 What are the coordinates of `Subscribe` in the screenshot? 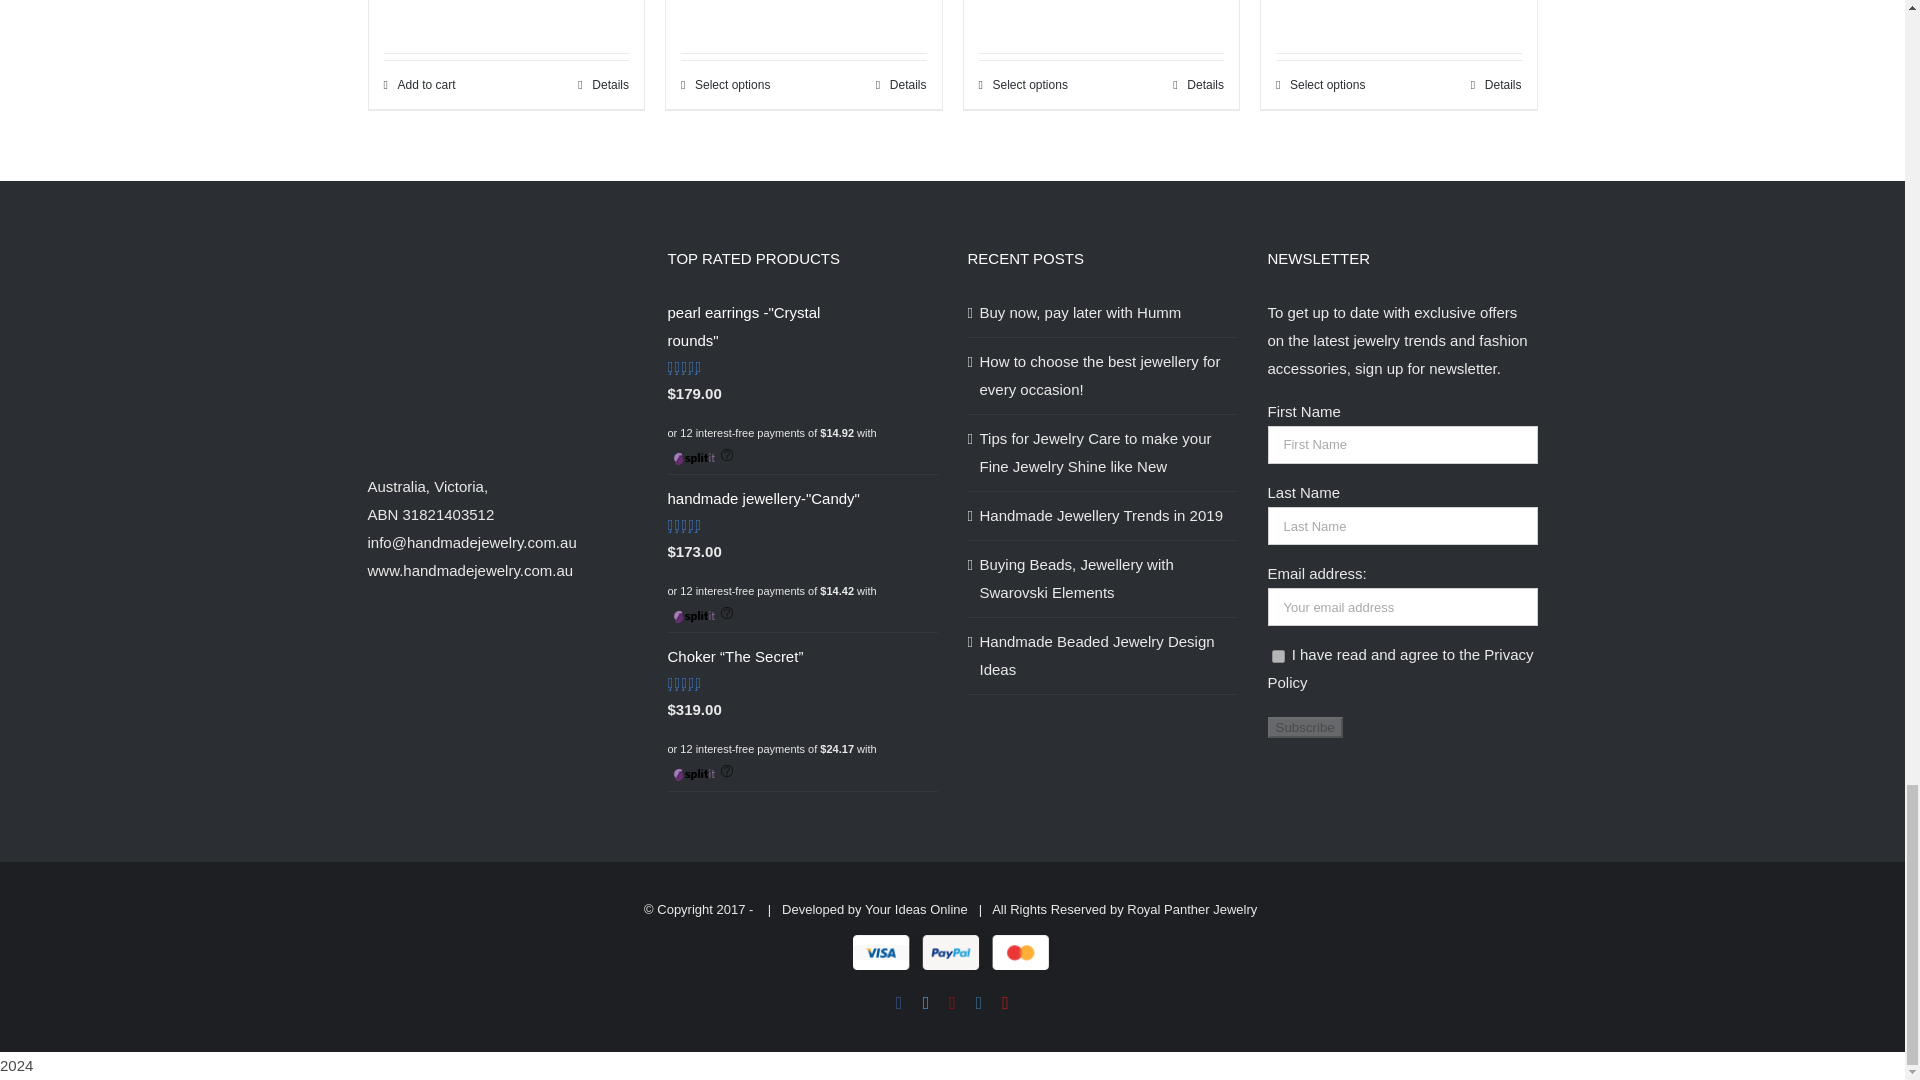 It's located at (1304, 727).